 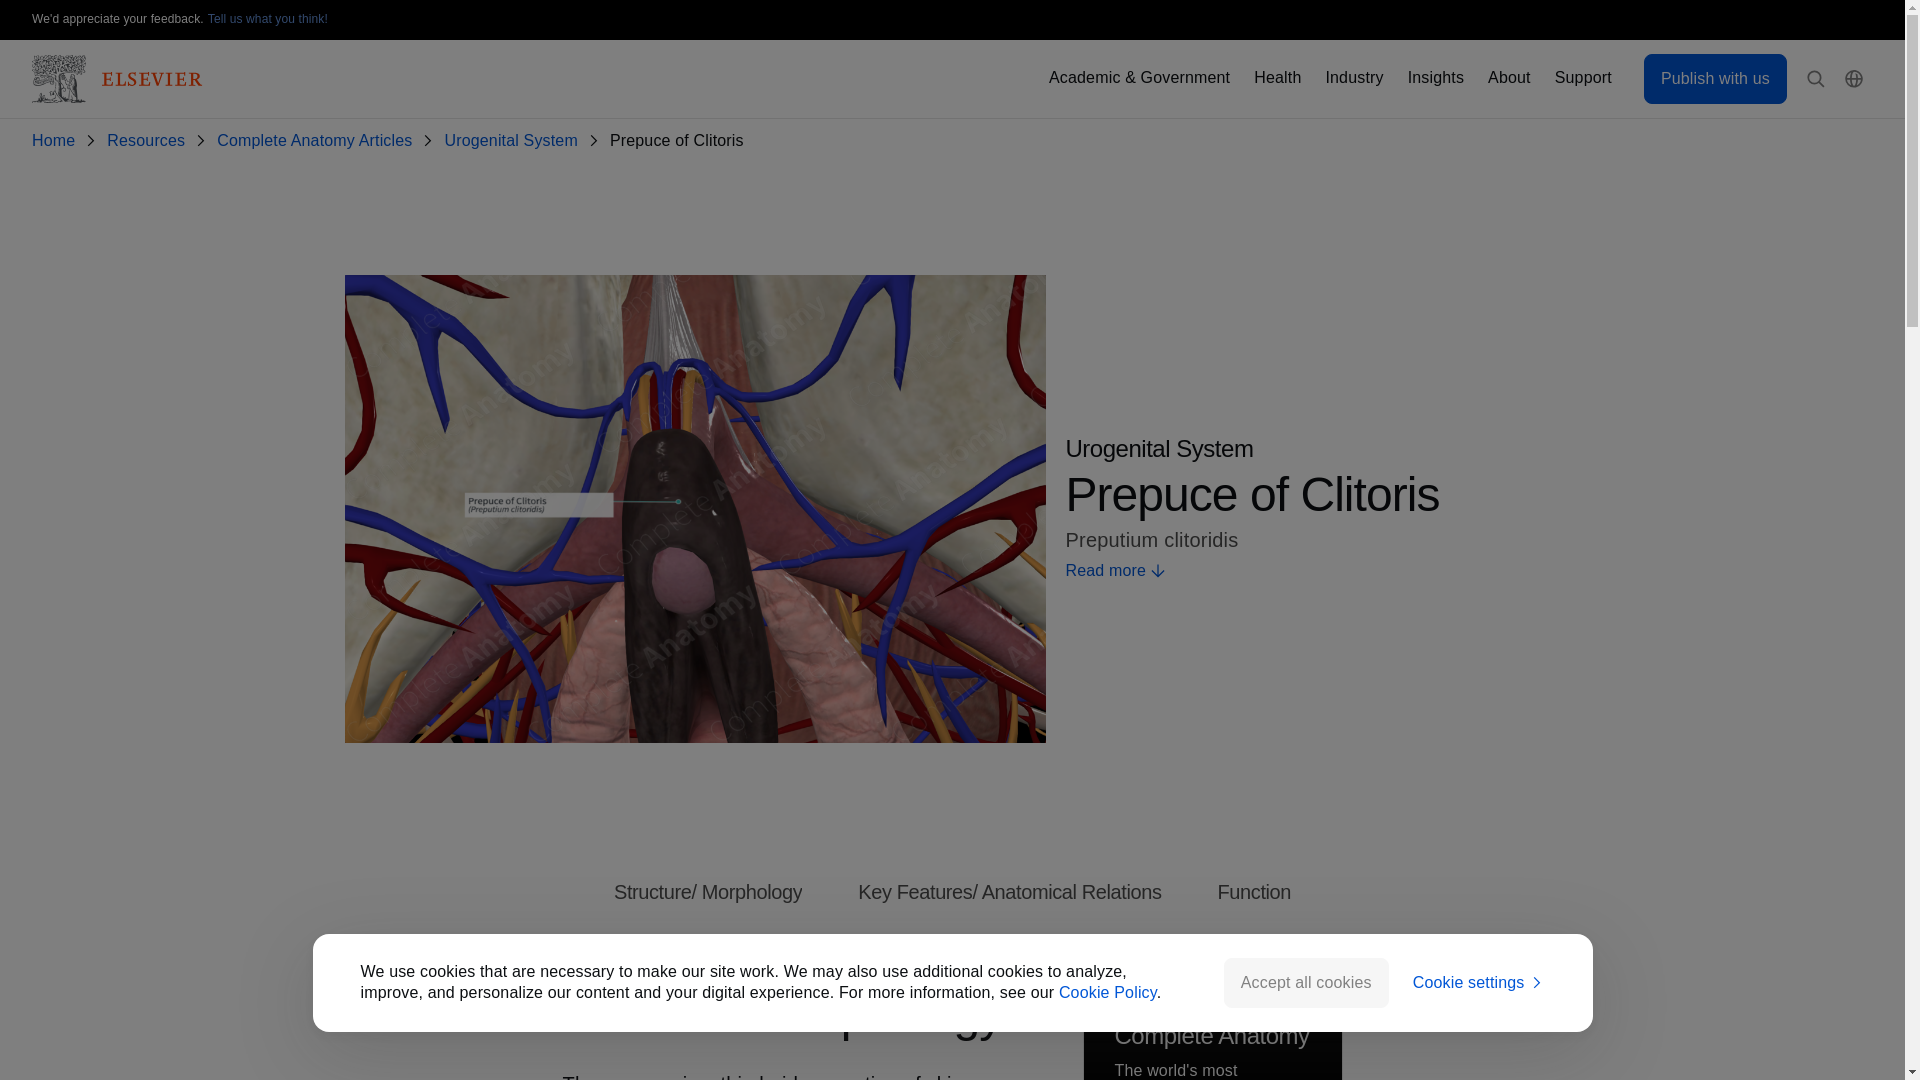 What do you see at coordinates (57, 141) in the screenshot?
I see `Home` at bounding box center [57, 141].